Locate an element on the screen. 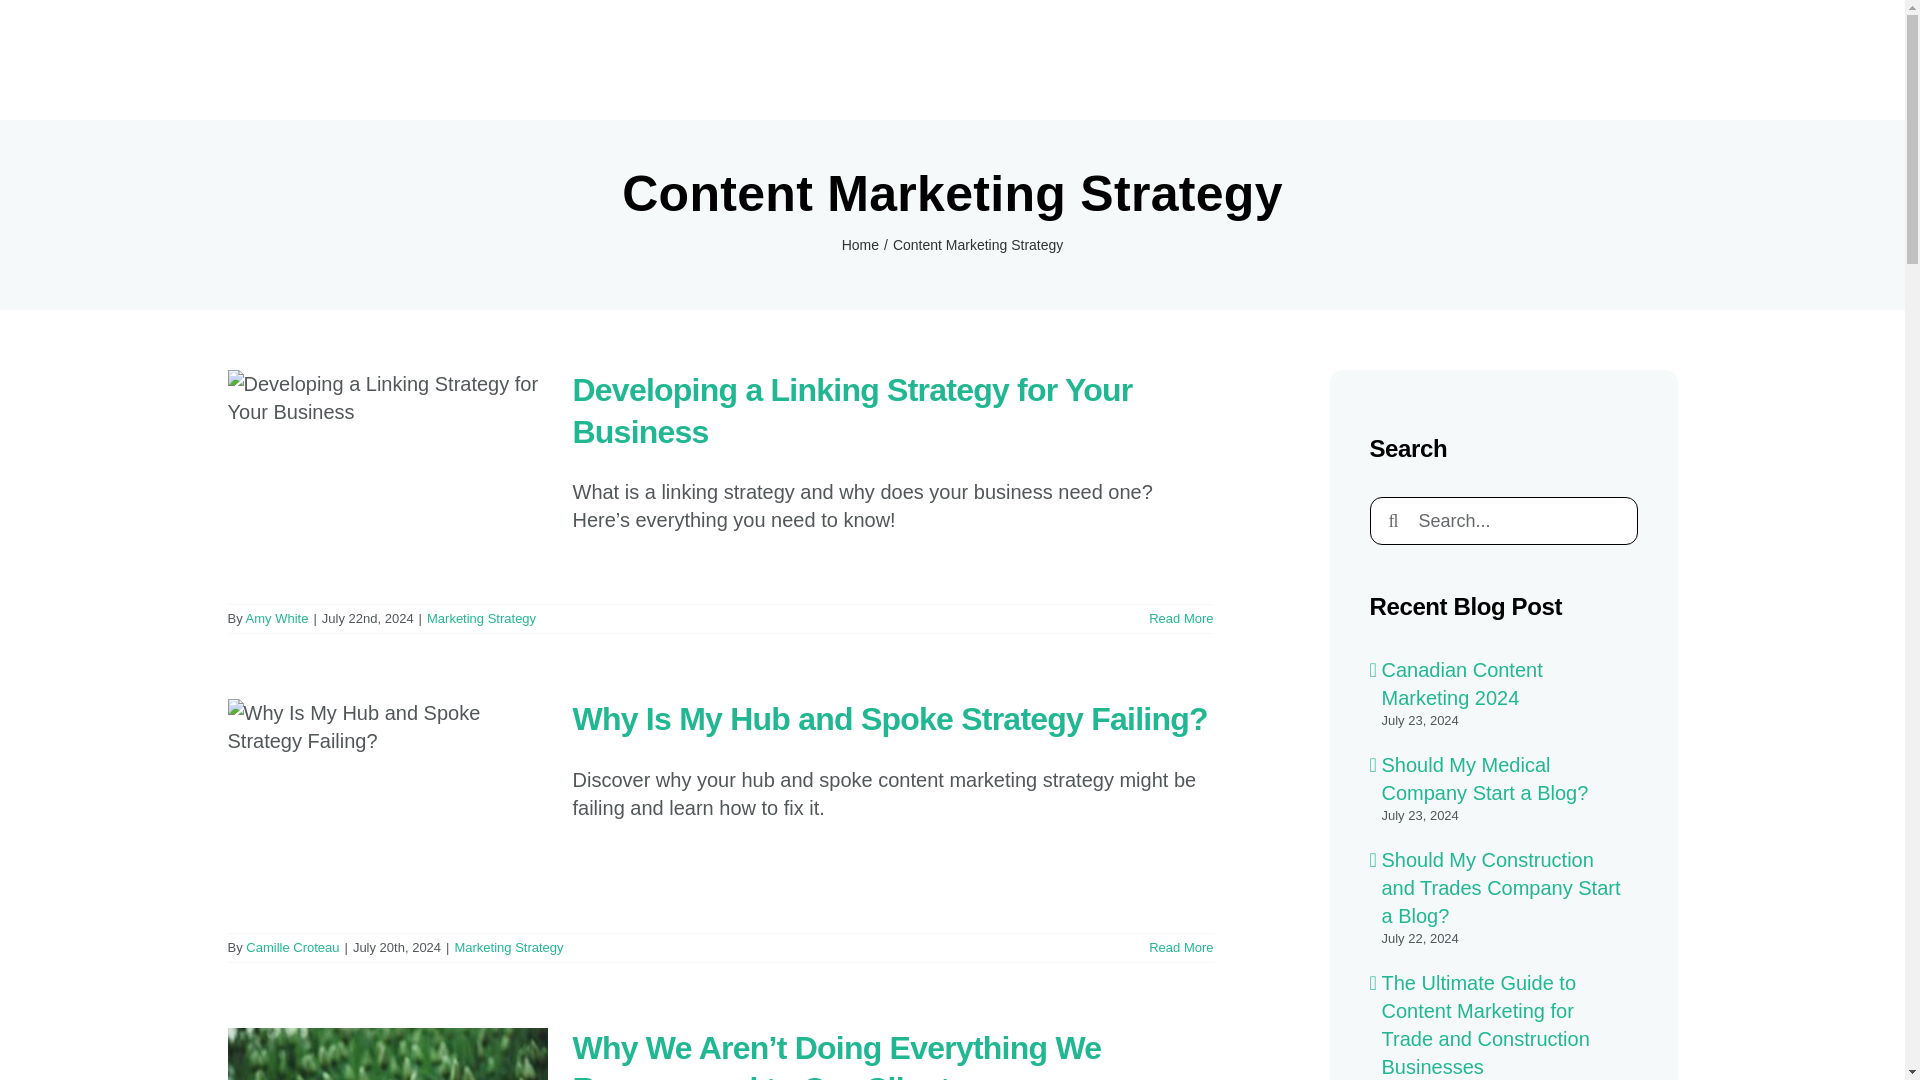 This screenshot has height=1080, width=1920. Posts by Amy White is located at coordinates (277, 618).